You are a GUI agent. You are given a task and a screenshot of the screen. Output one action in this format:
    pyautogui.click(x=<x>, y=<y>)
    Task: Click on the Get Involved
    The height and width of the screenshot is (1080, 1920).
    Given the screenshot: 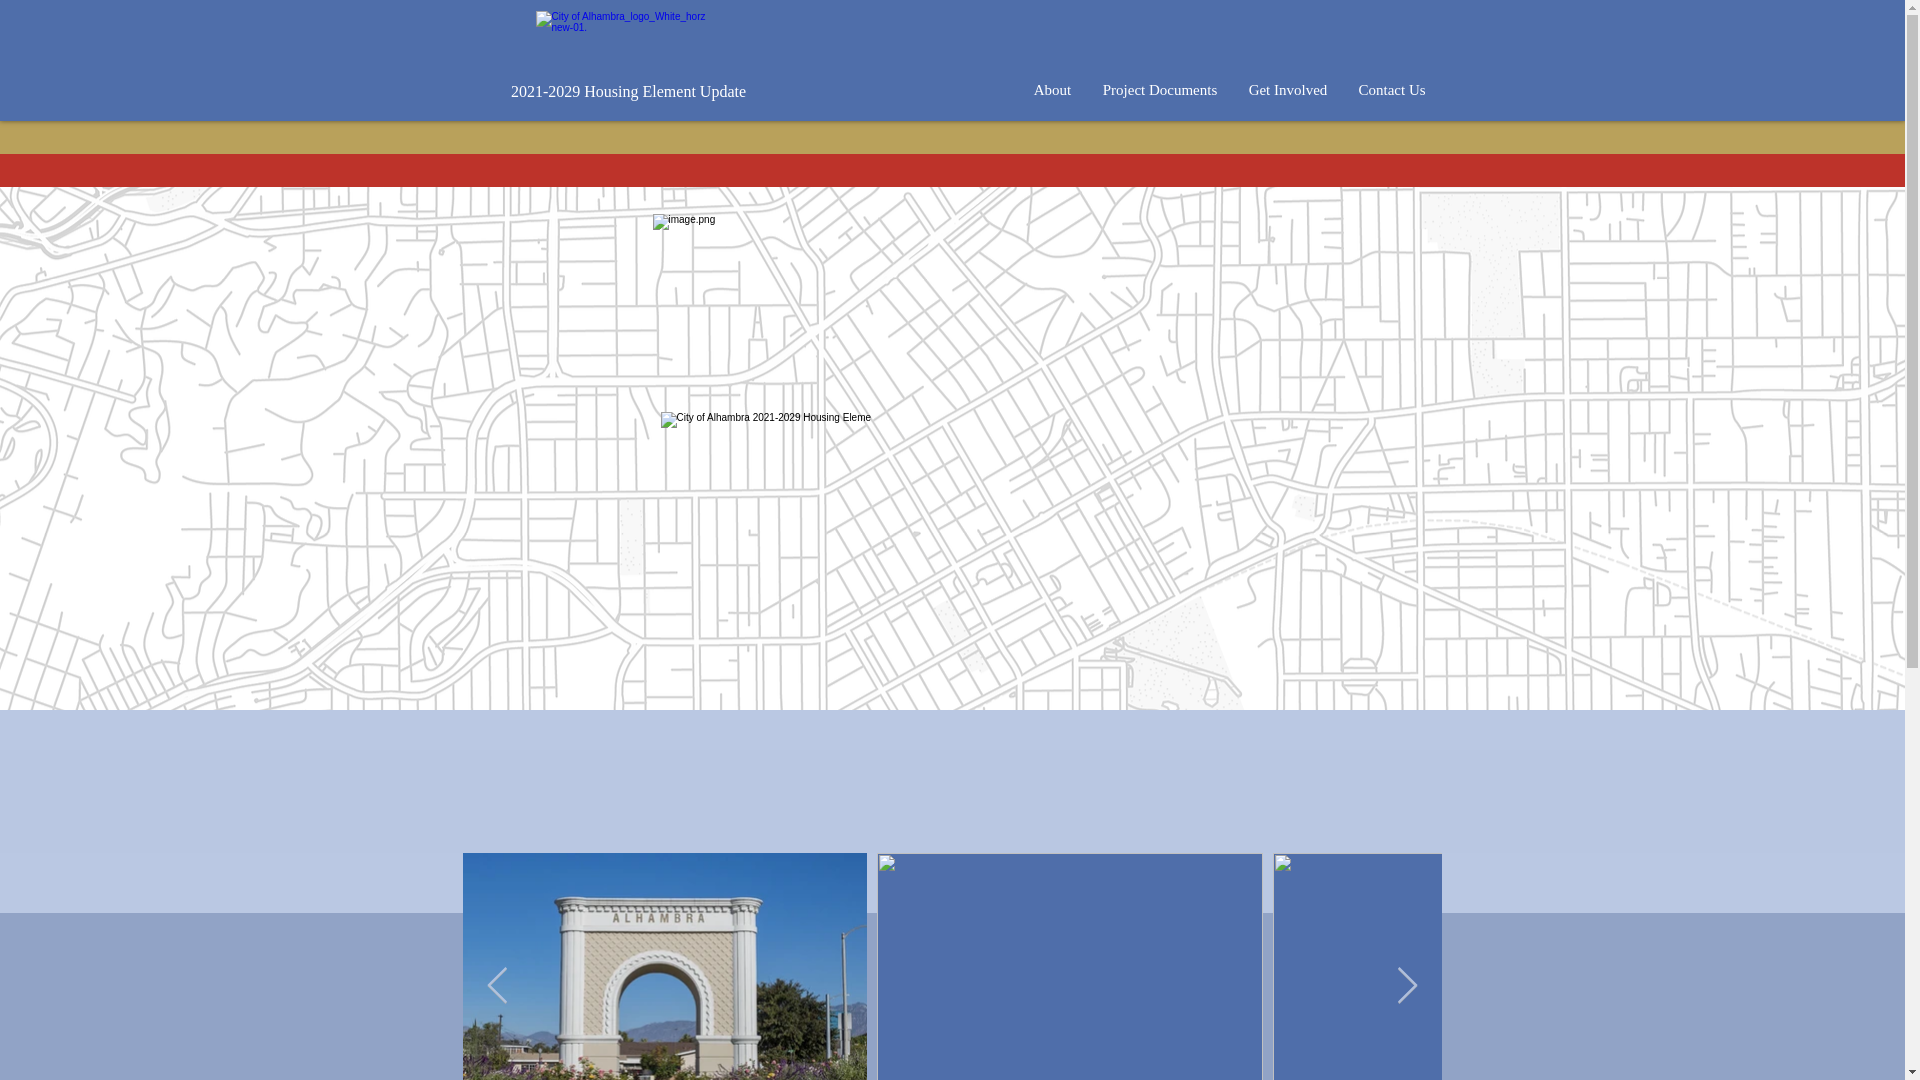 What is the action you would take?
    pyautogui.click(x=1287, y=90)
    